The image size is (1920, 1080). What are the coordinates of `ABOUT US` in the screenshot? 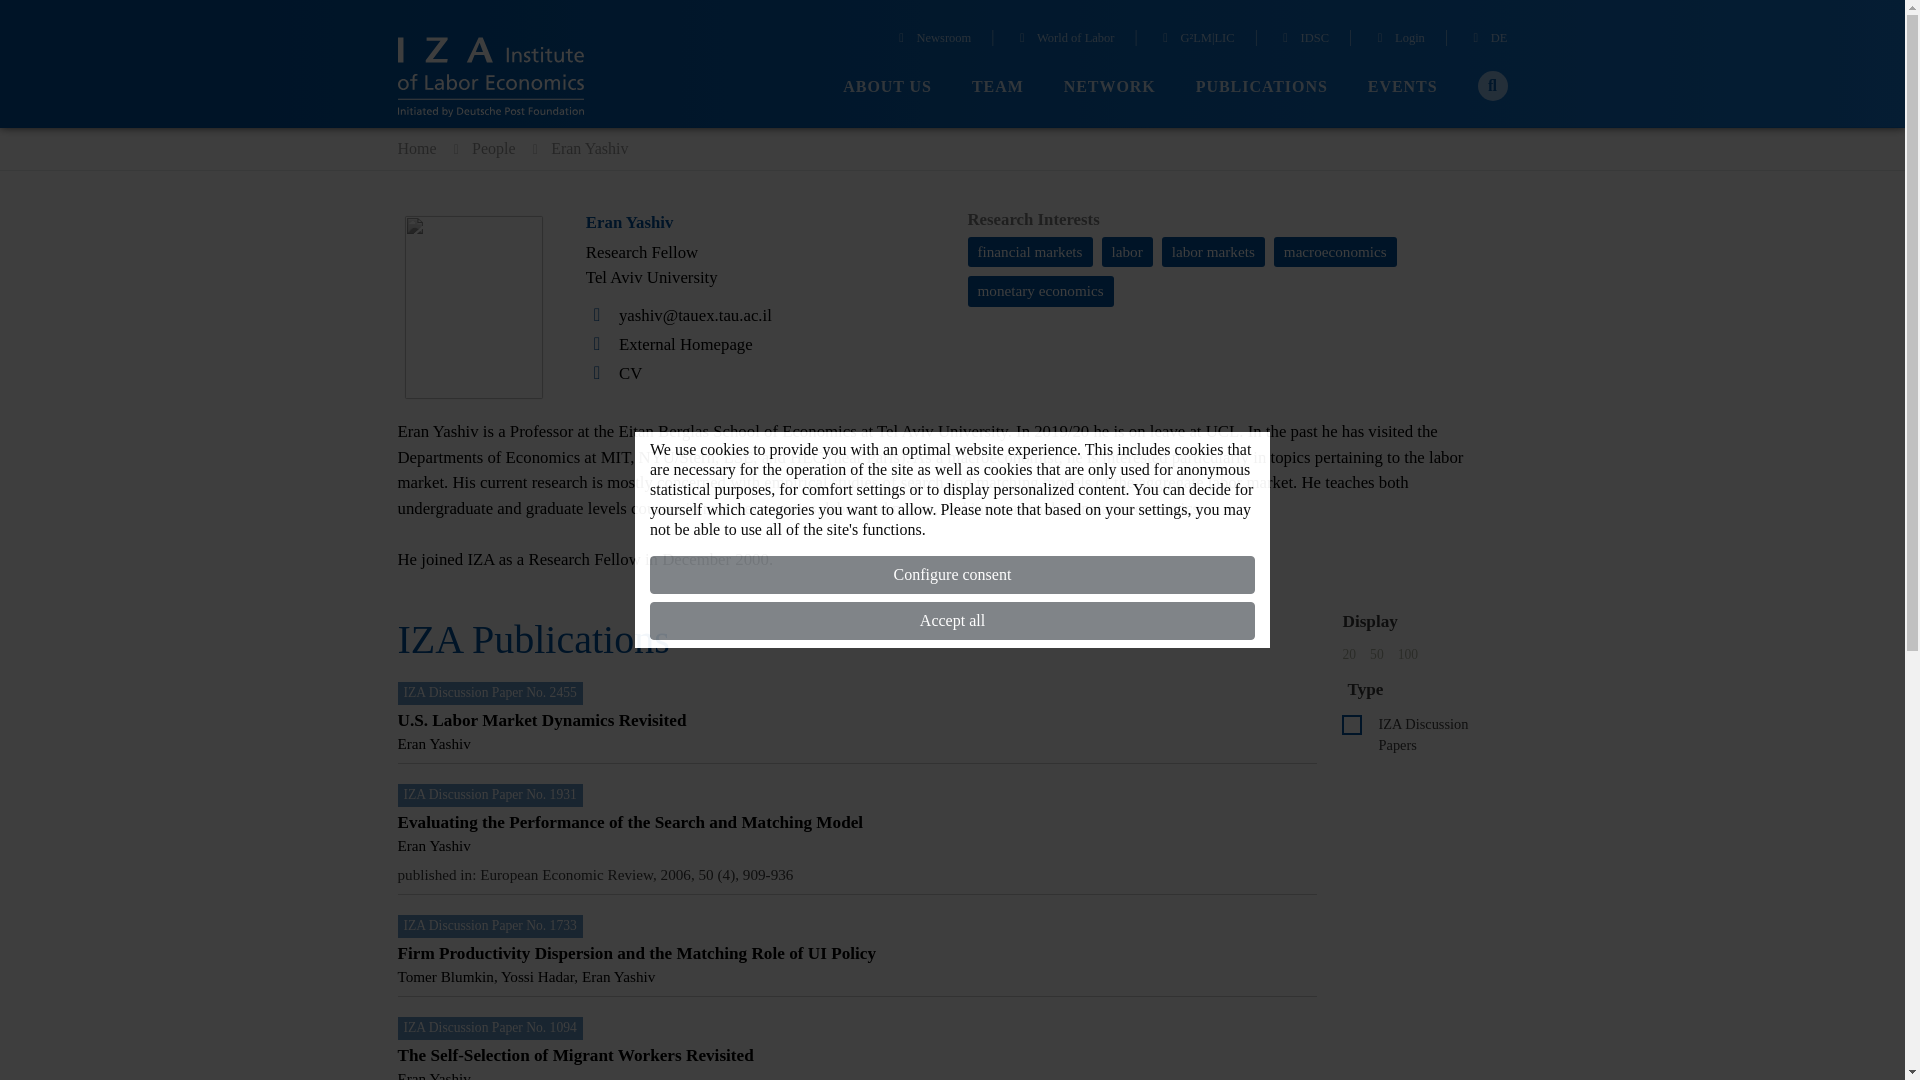 It's located at (886, 87).